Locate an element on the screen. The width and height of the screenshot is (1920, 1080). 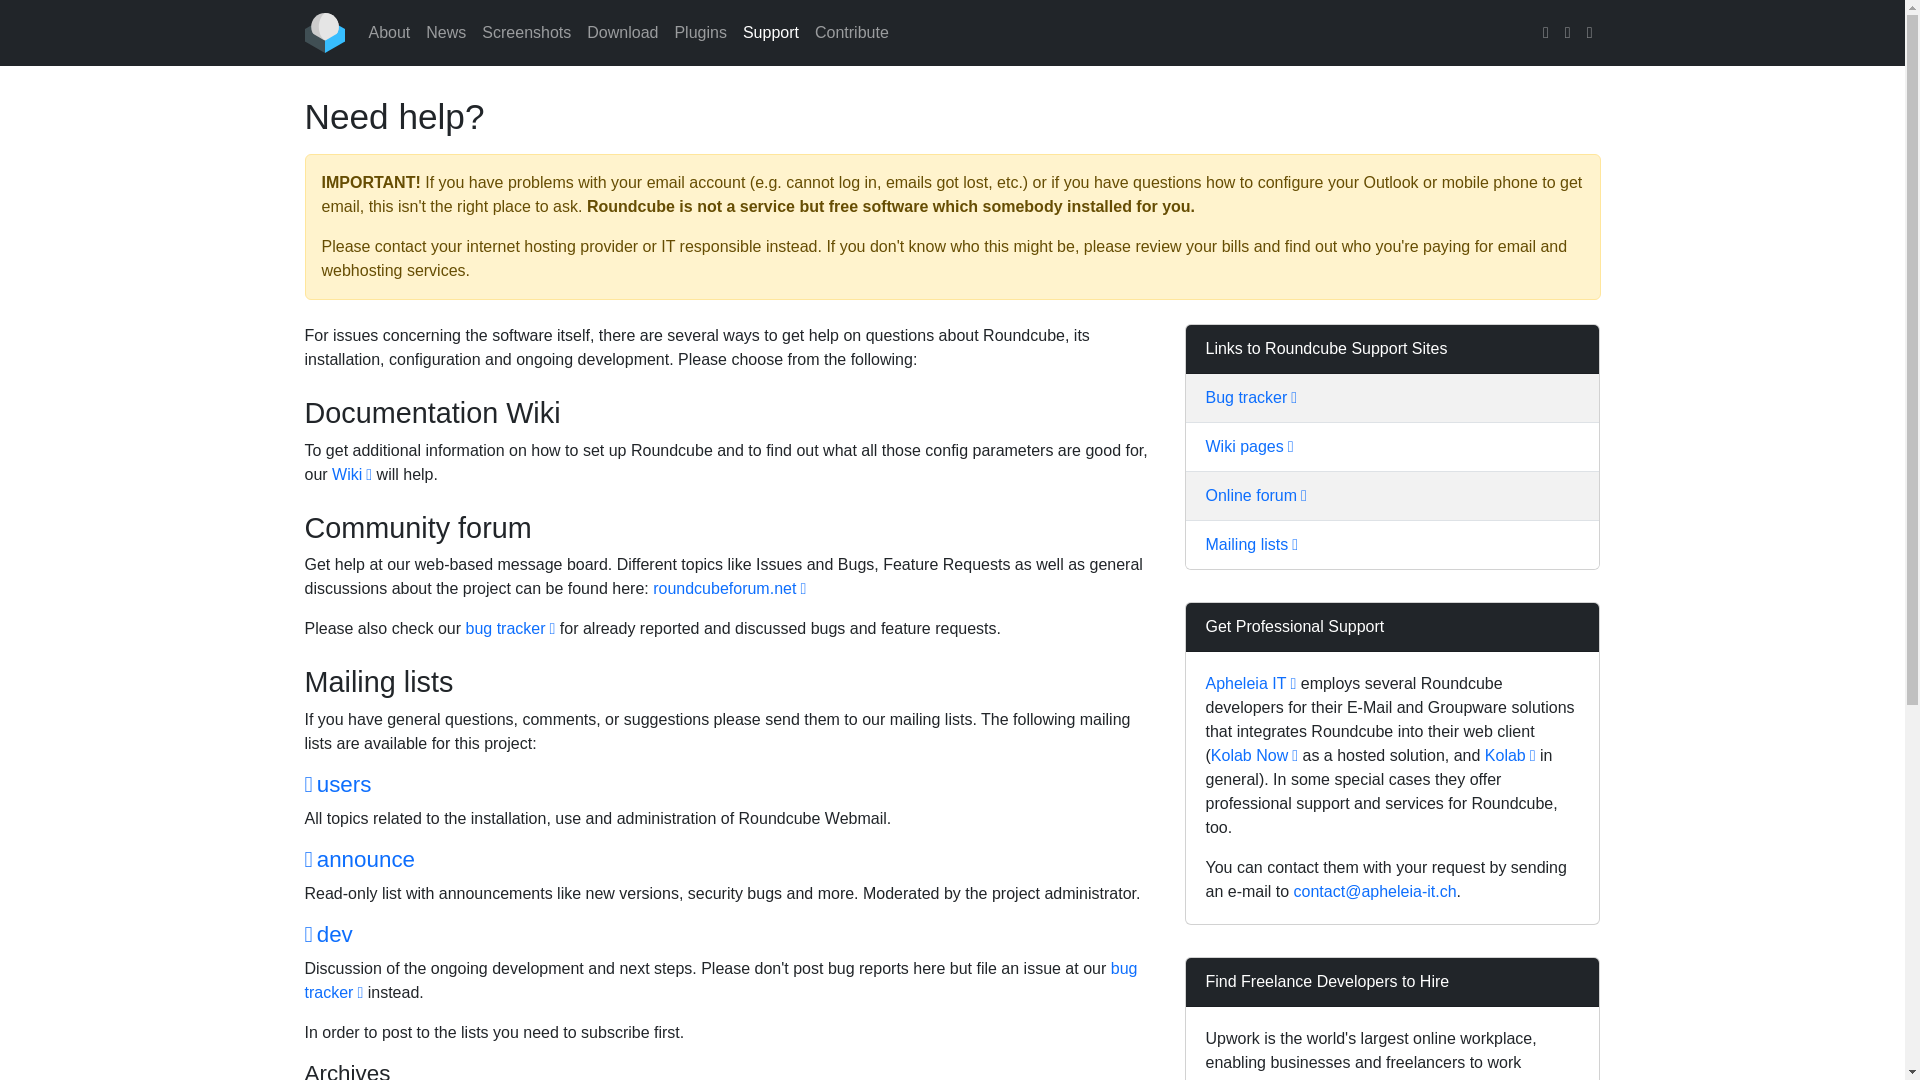
bug tracker is located at coordinates (509, 628).